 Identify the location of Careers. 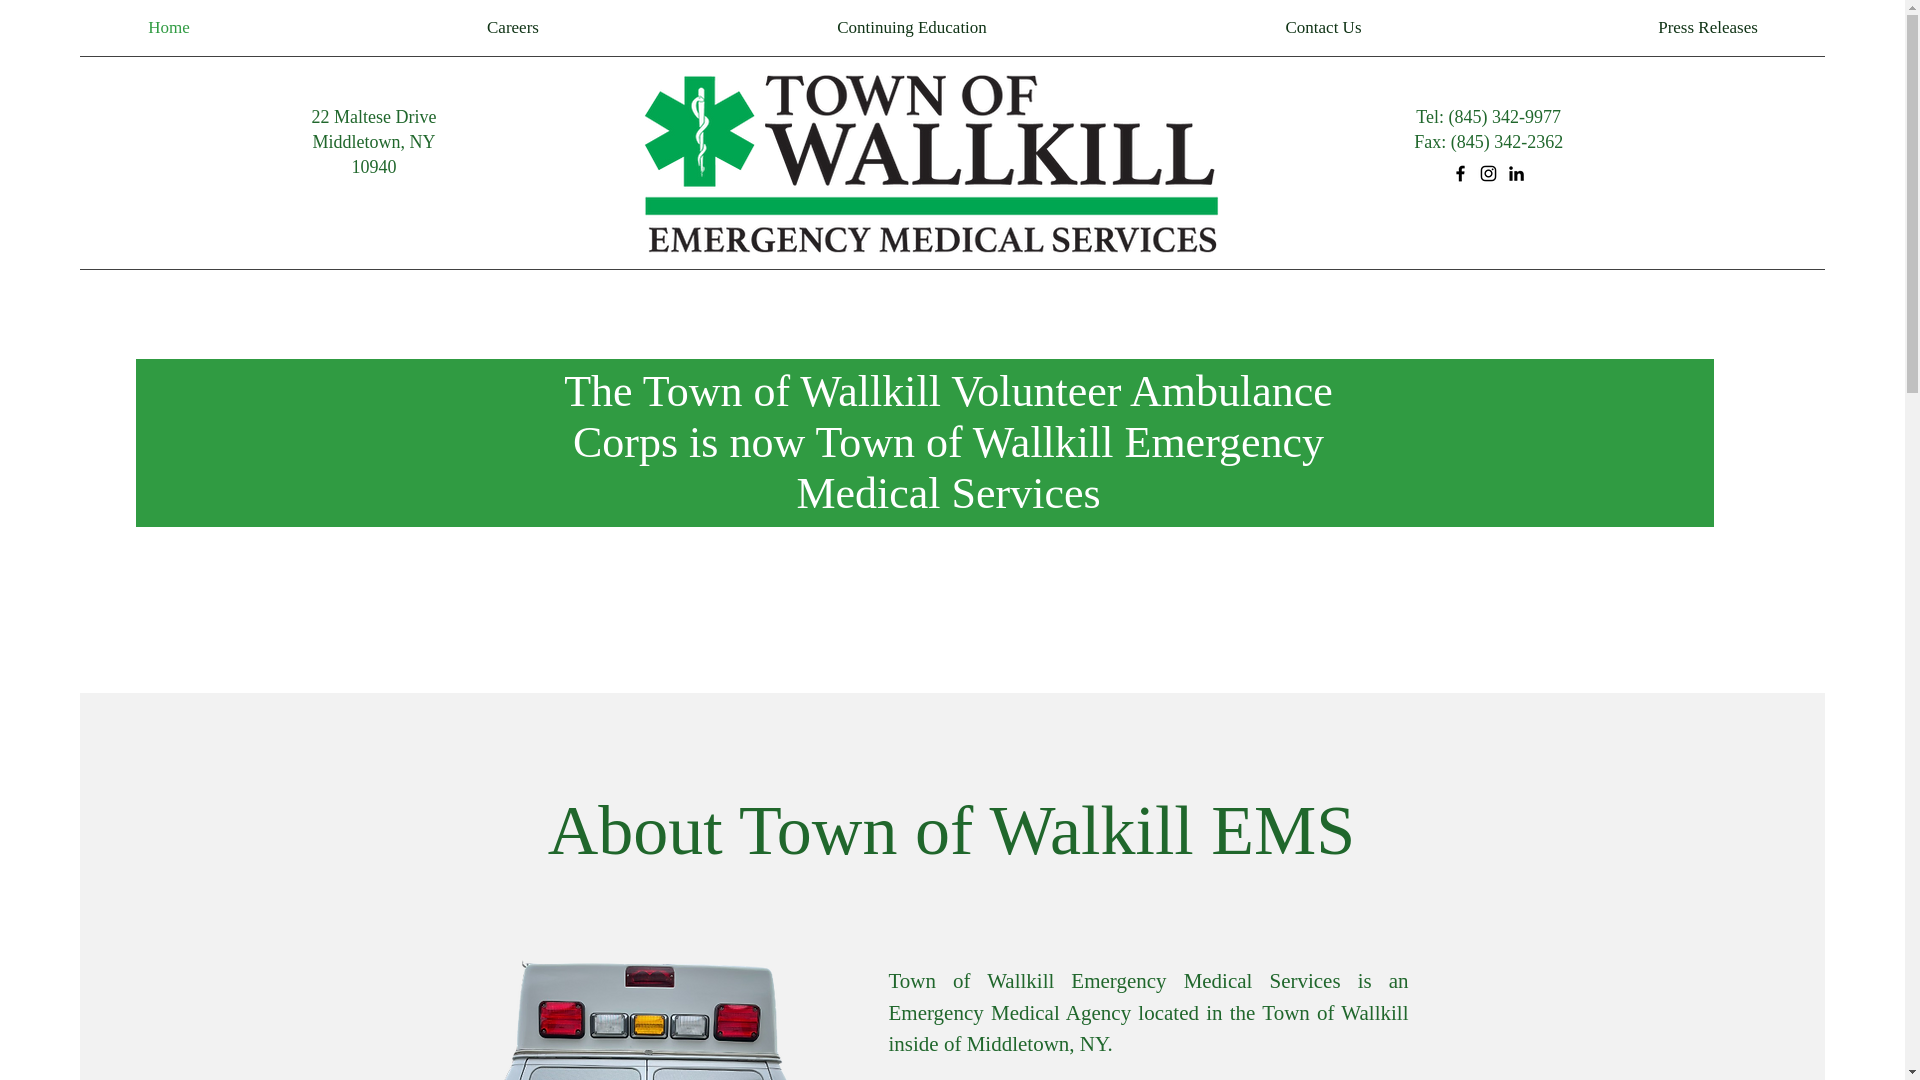
(512, 28).